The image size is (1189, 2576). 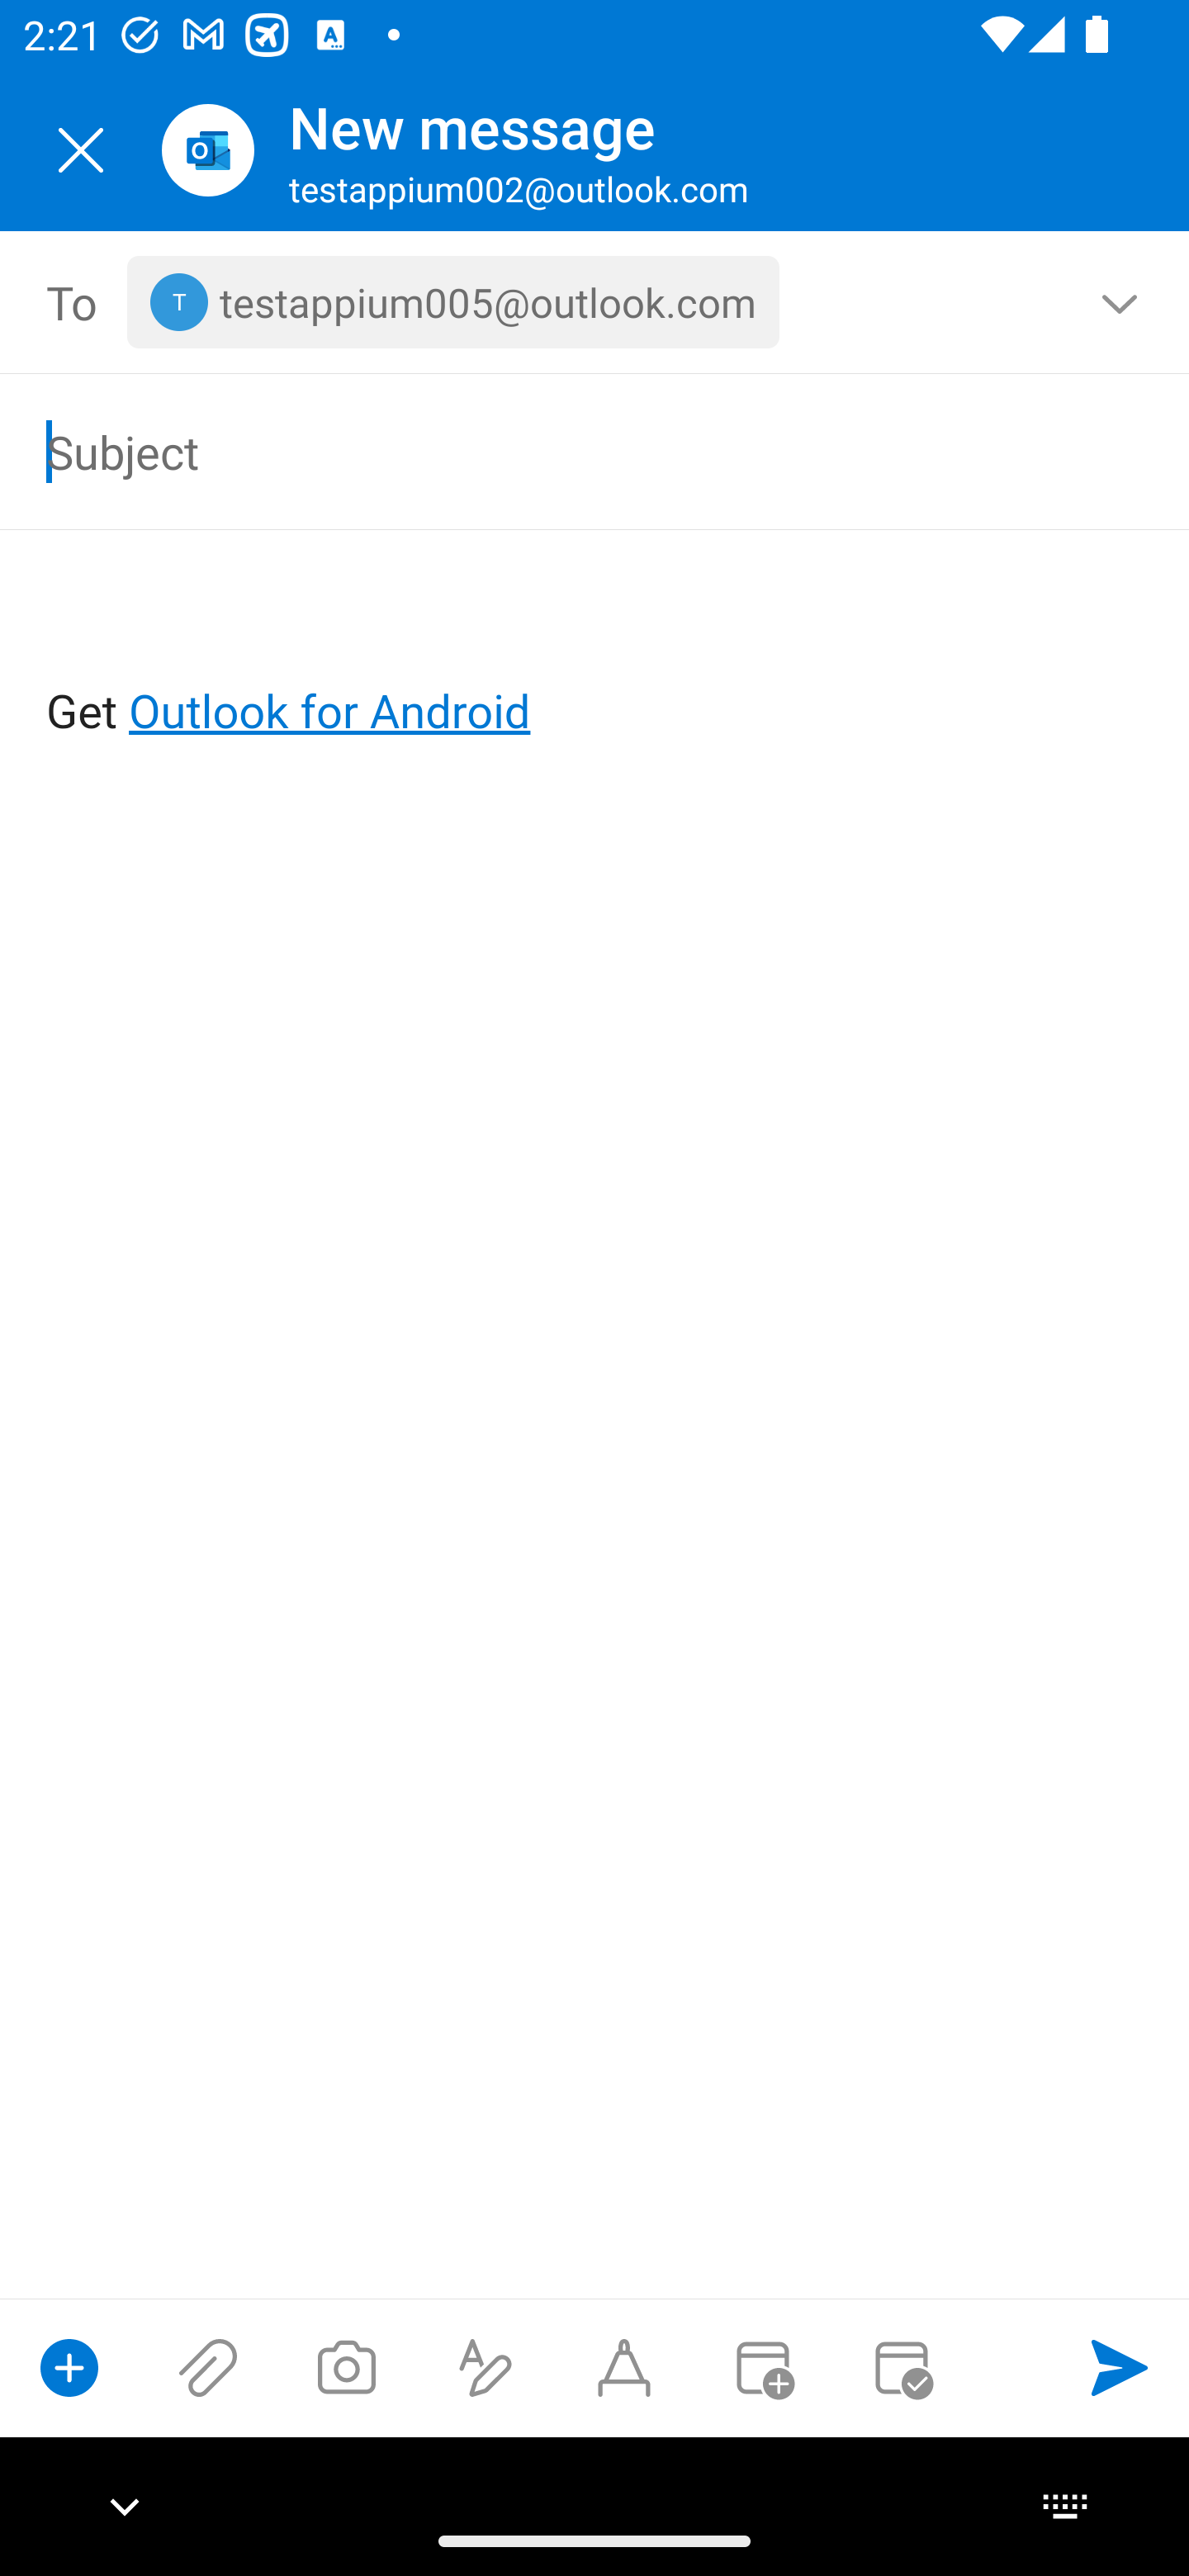 I want to click on Attach files, so click(x=208, y=2367).